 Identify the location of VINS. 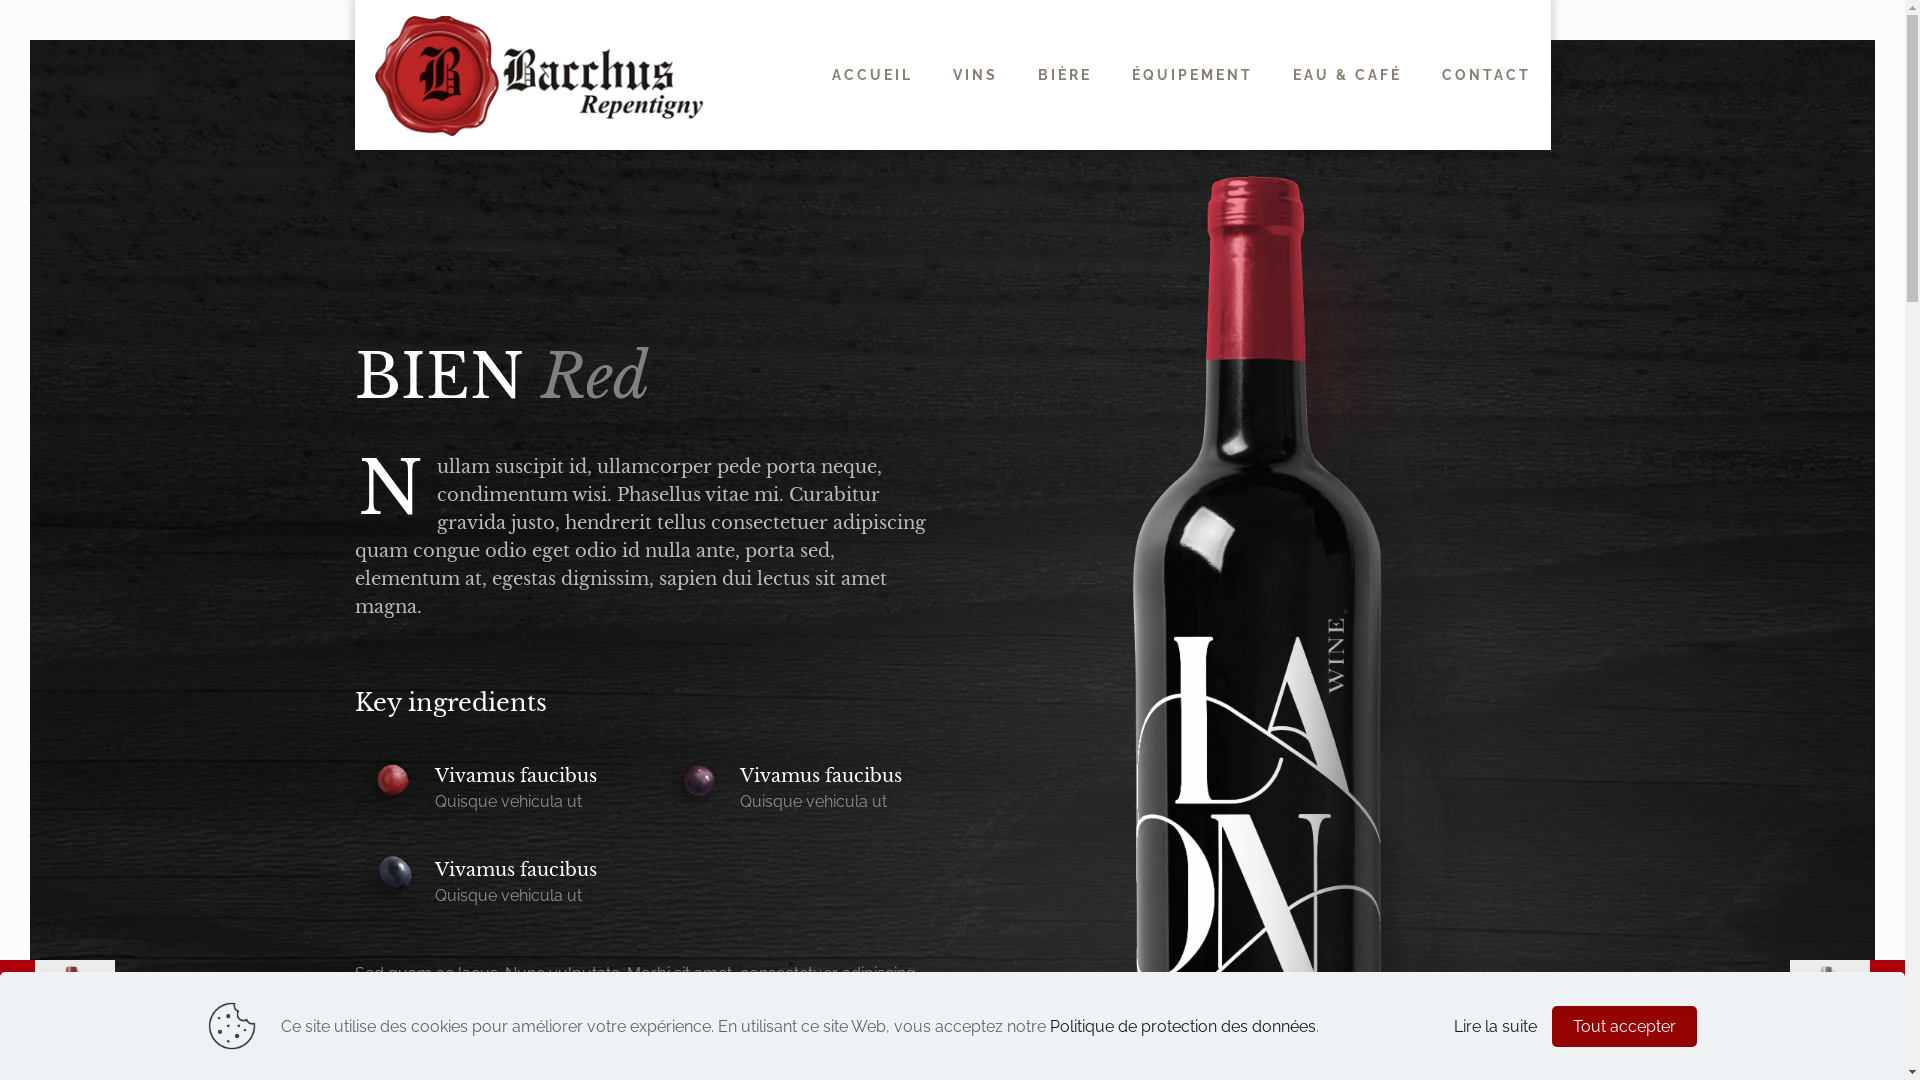
(974, 75).